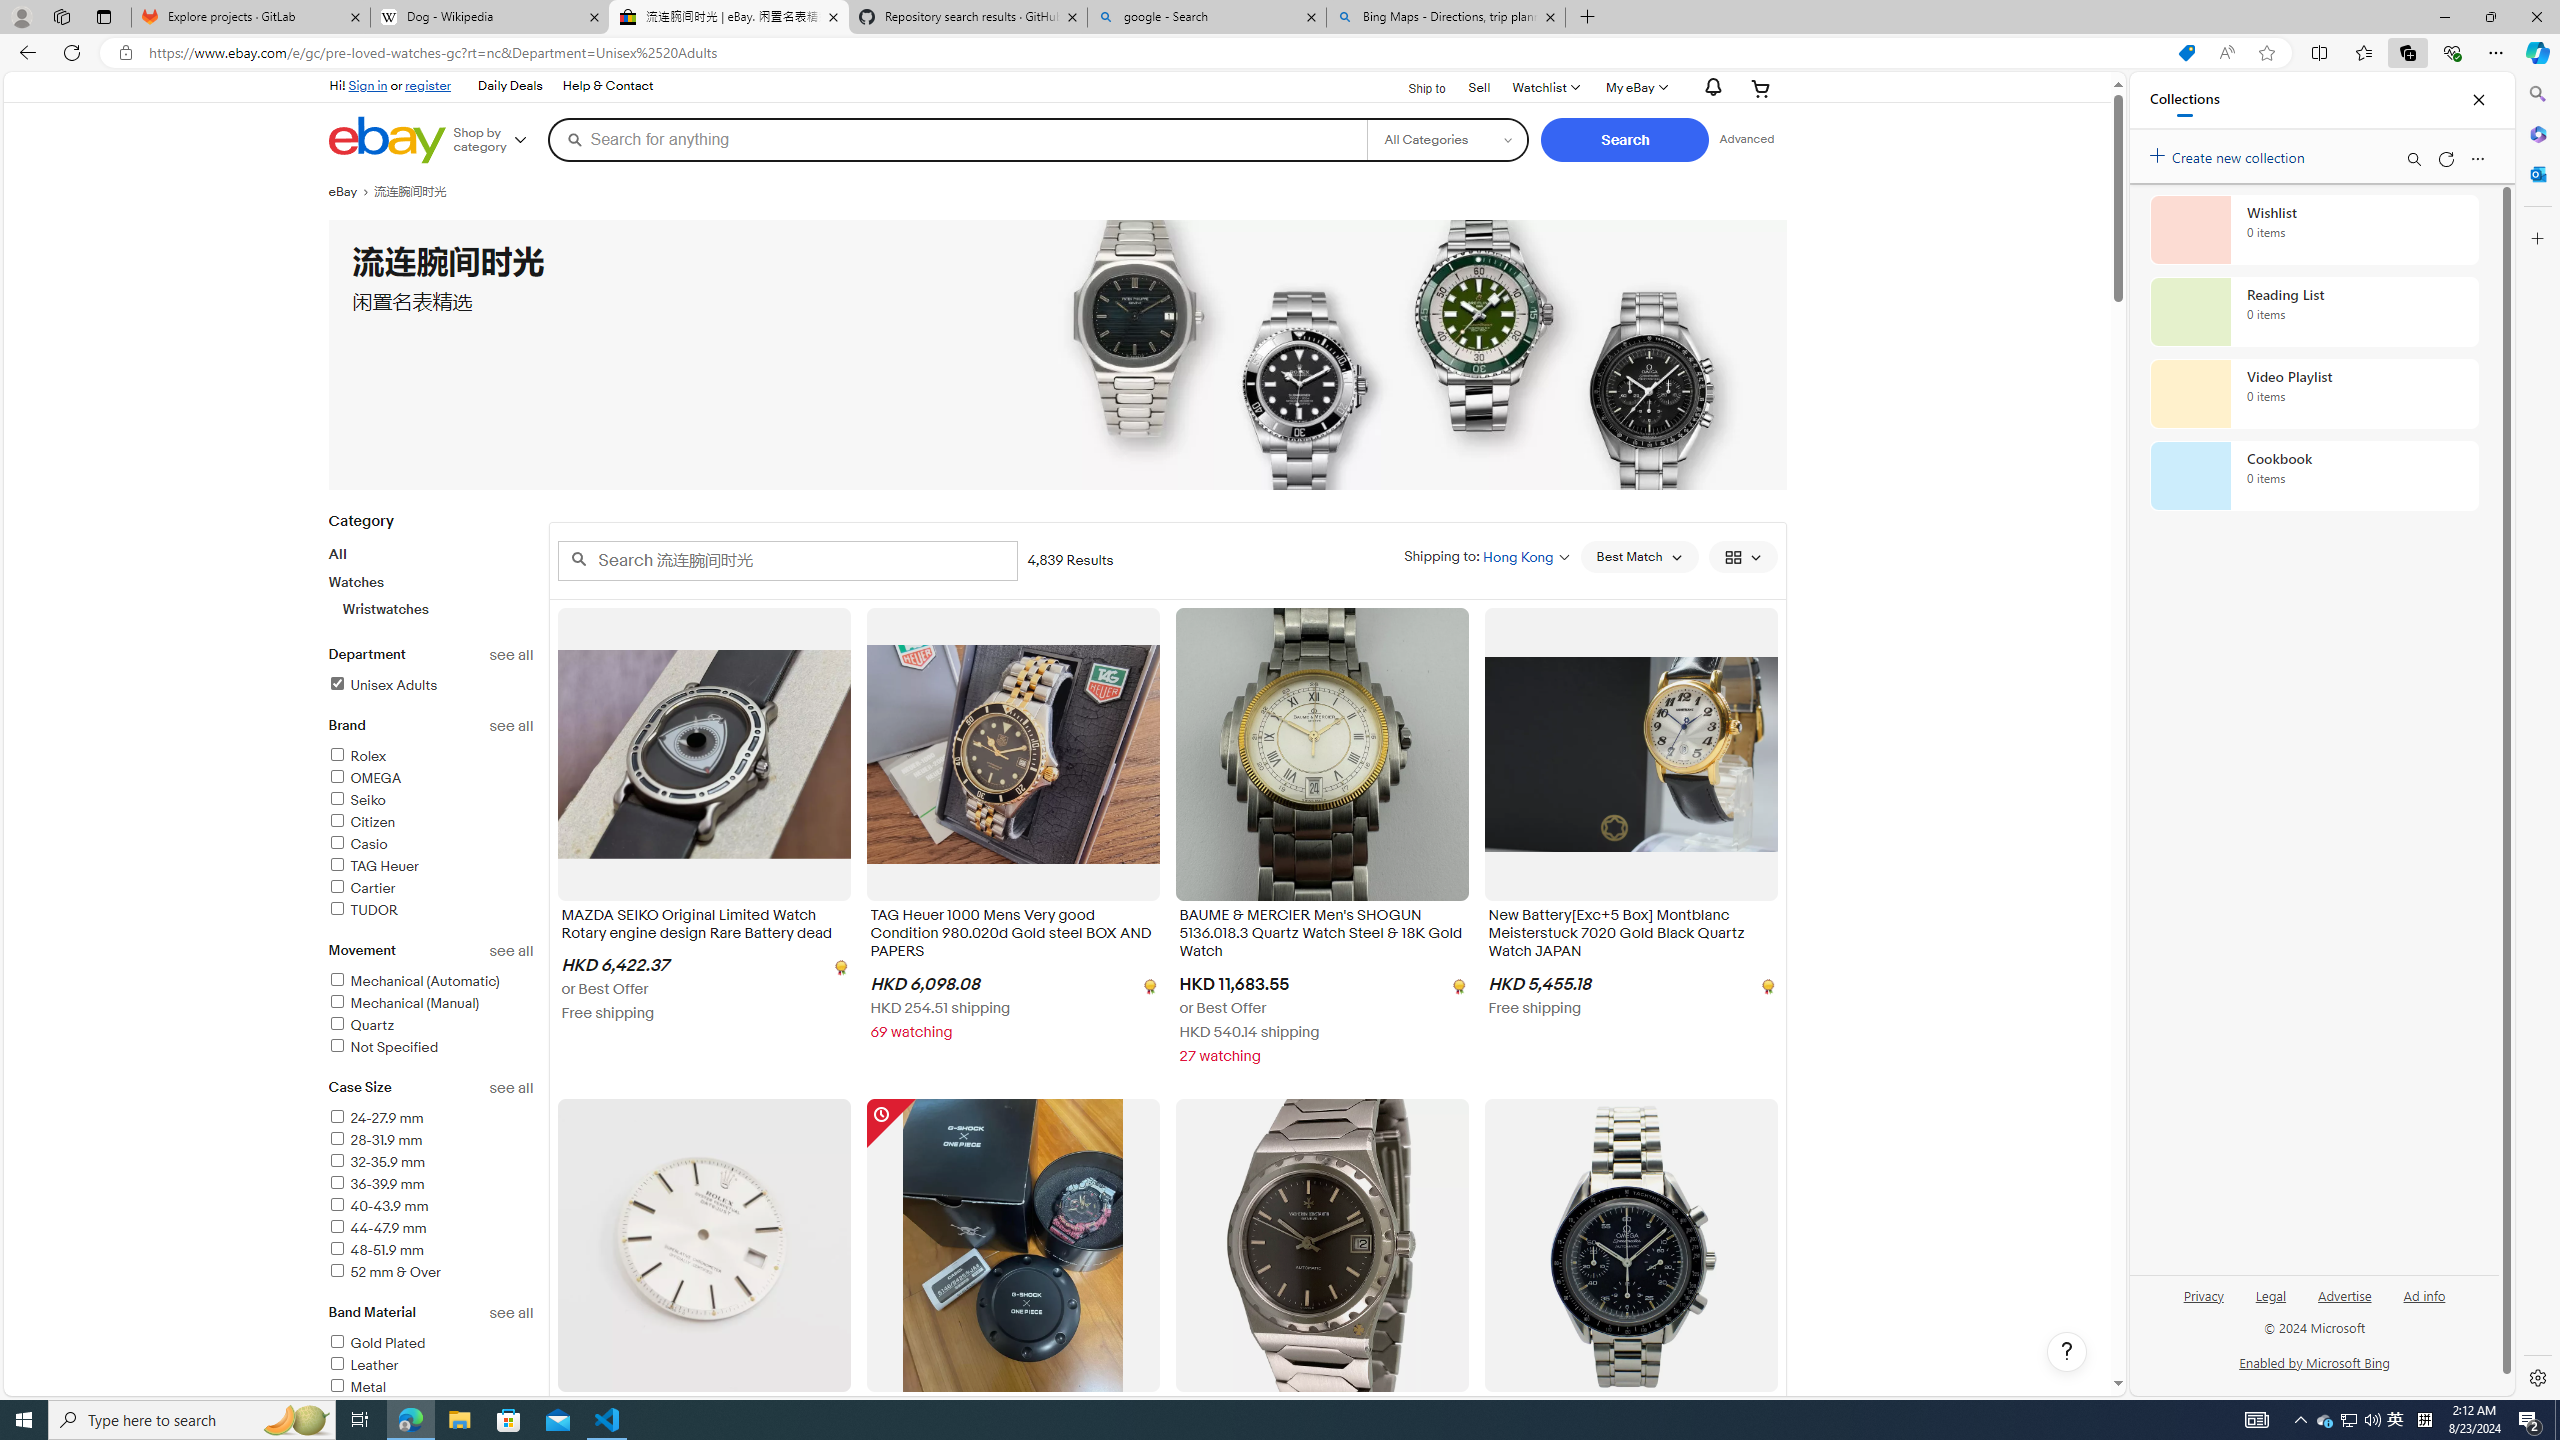 The image size is (2560, 1440). What do you see at coordinates (431, 1119) in the screenshot?
I see `24-27.9 mm` at bounding box center [431, 1119].